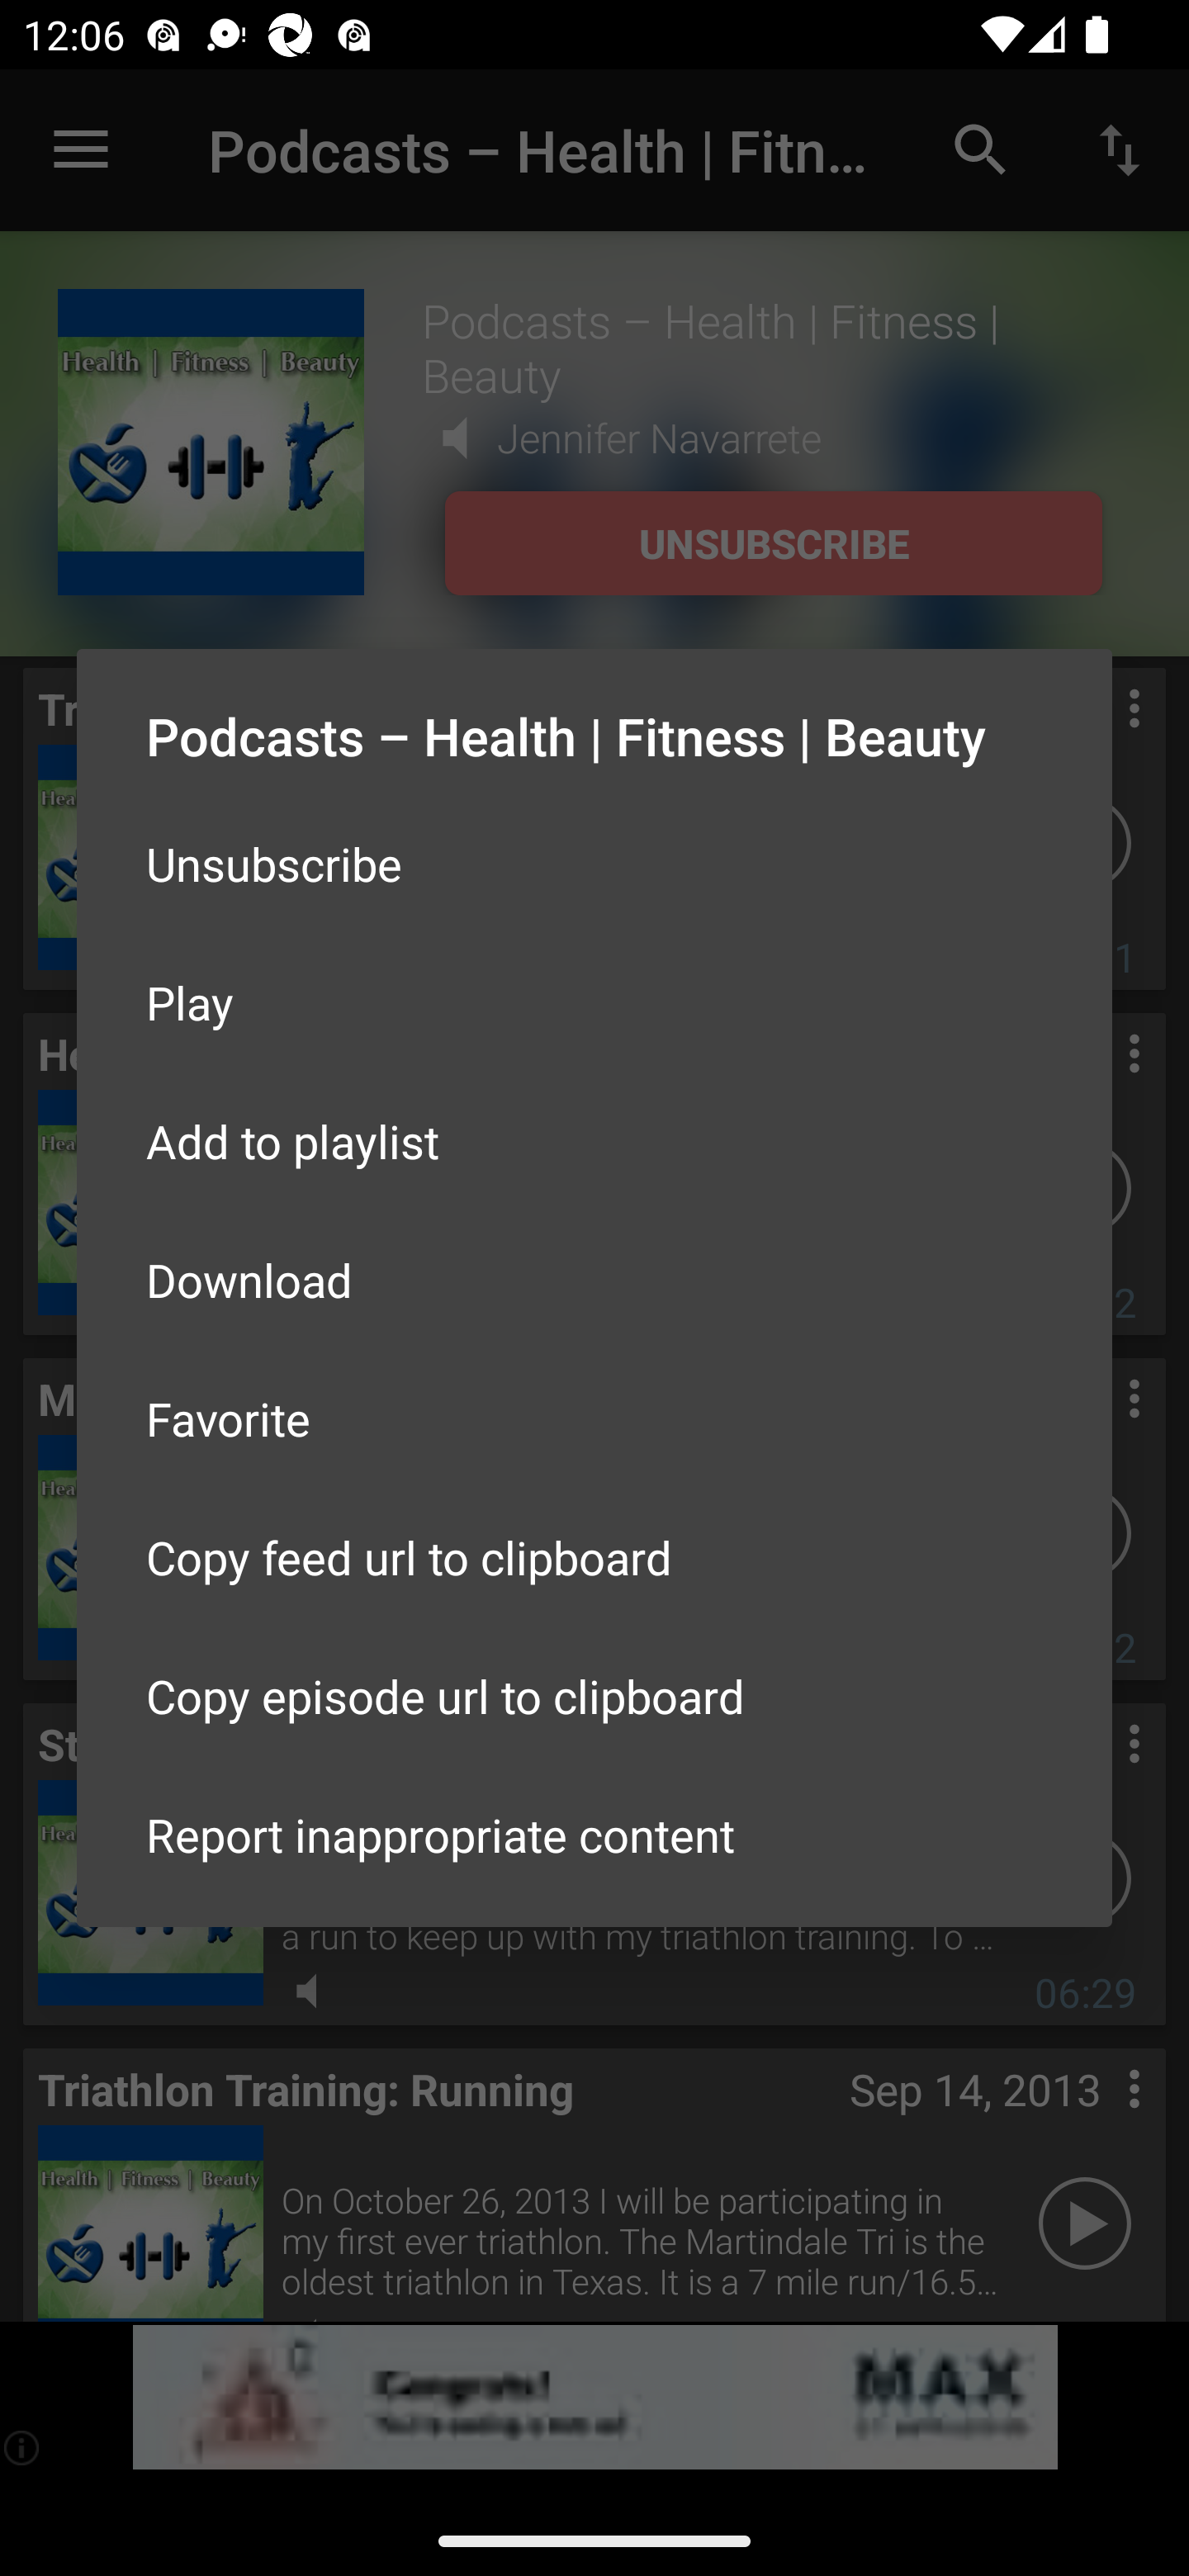 Image resolution: width=1189 pixels, height=2576 pixels. I want to click on Download, so click(594, 1280).